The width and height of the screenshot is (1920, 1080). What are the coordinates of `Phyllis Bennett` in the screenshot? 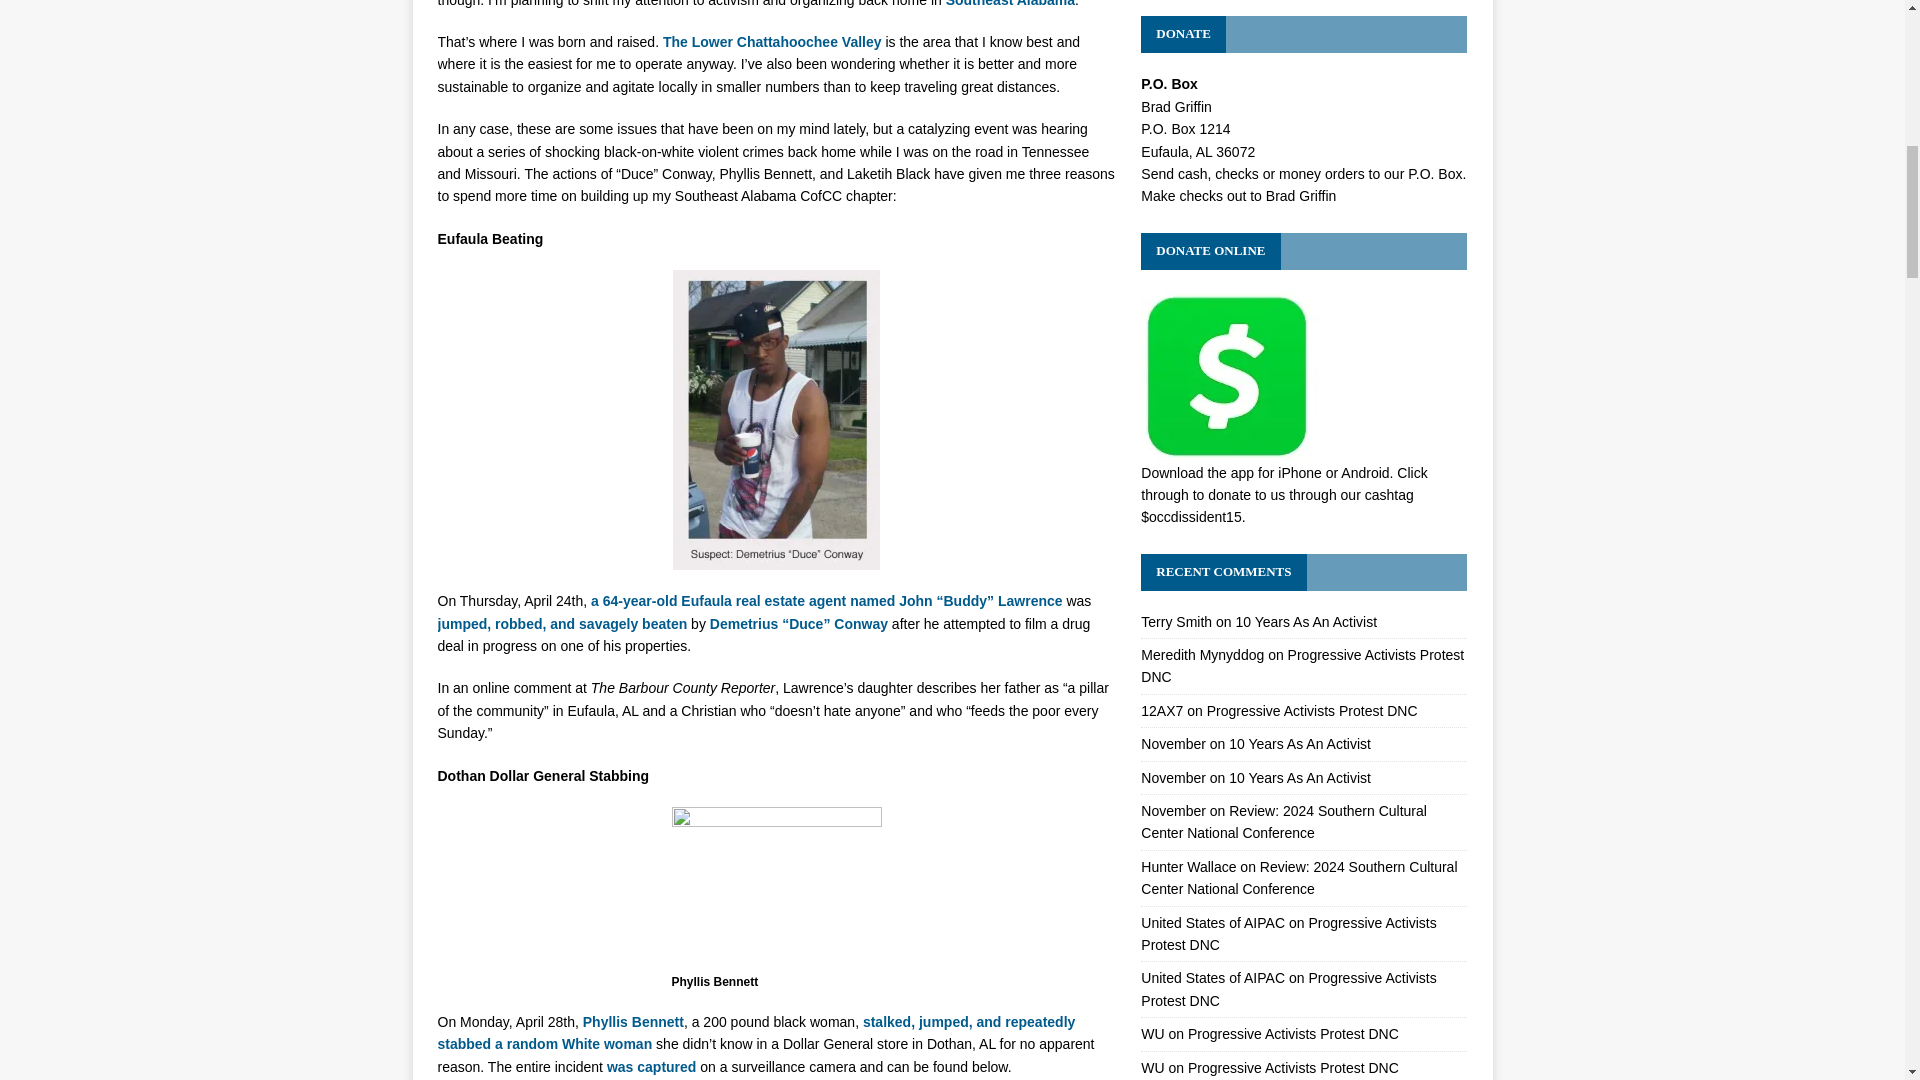 It's located at (776, 887).